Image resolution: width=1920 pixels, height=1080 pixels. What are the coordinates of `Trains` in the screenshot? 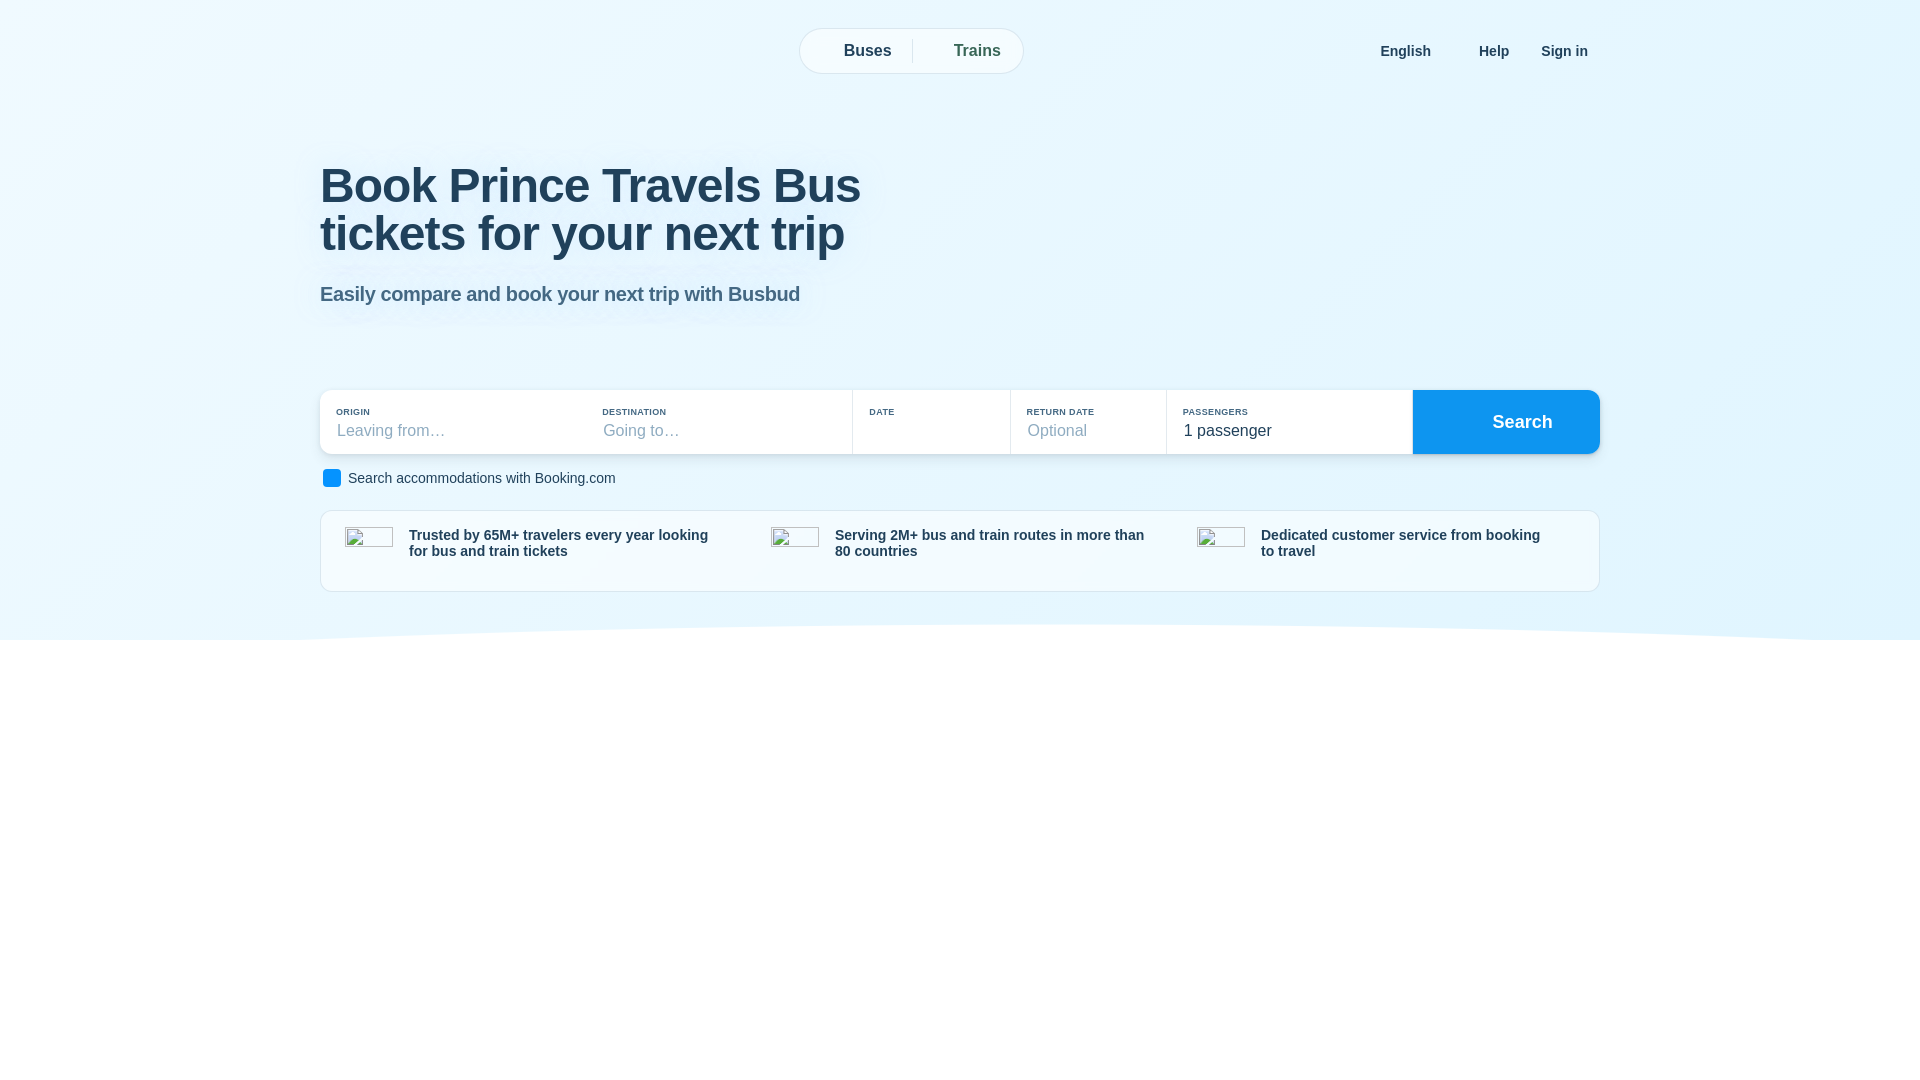 It's located at (966, 51).